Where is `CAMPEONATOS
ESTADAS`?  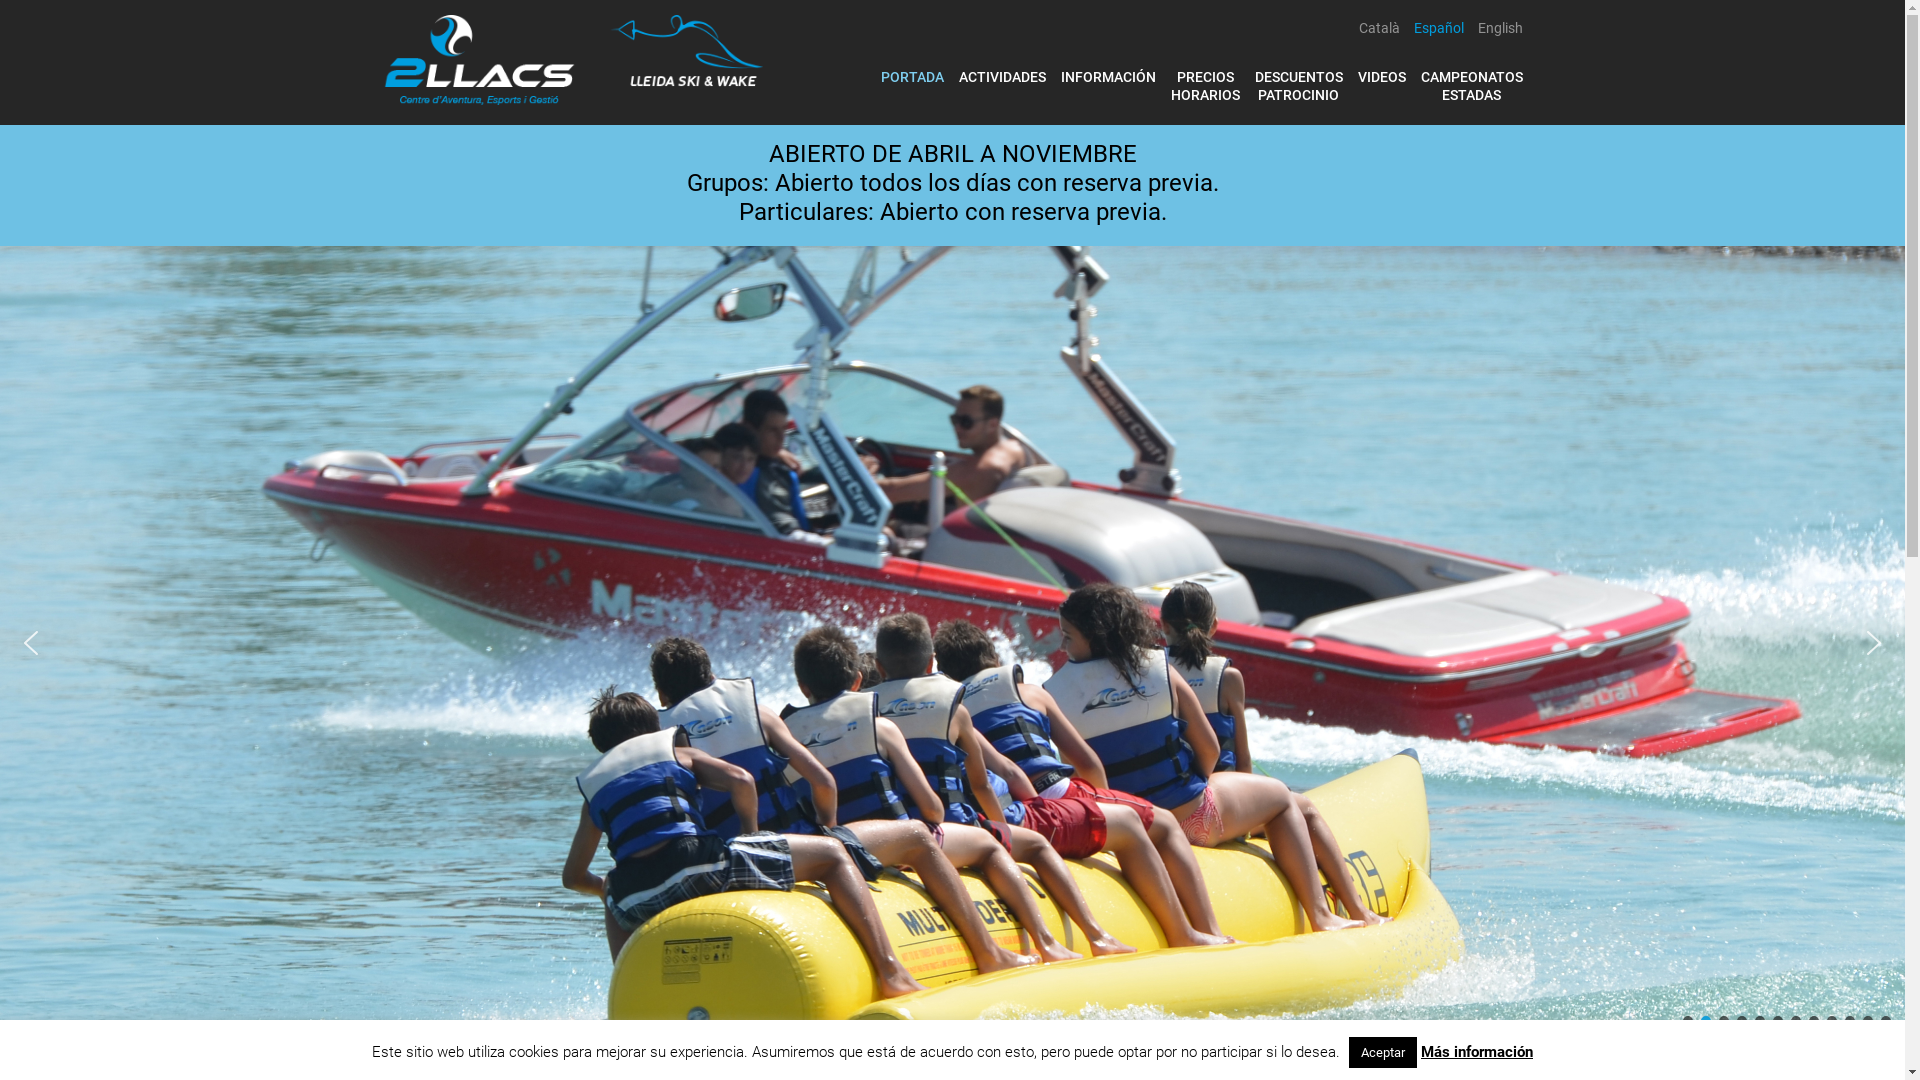 CAMPEONATOS
ESTADAS is located at coordinates (1471, 86).